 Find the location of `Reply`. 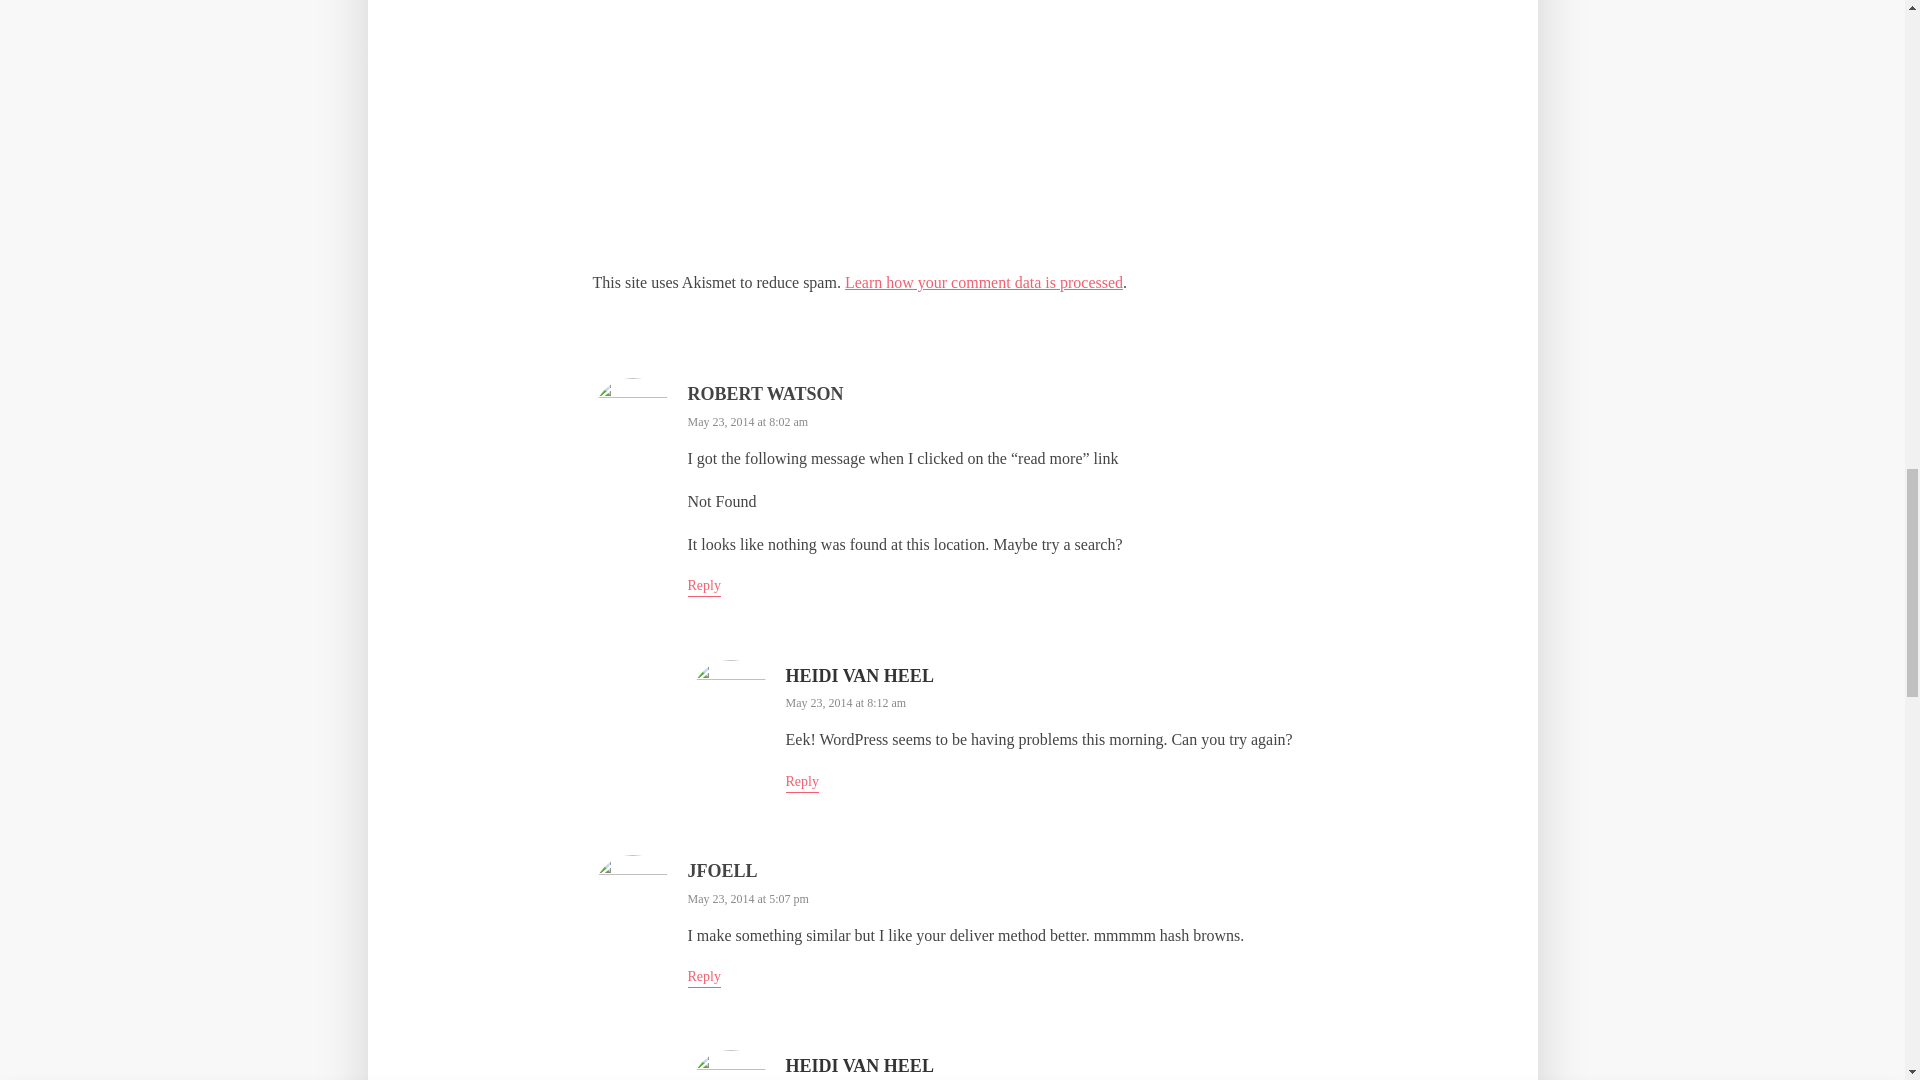

Reply is located at coordinates (704, 978).